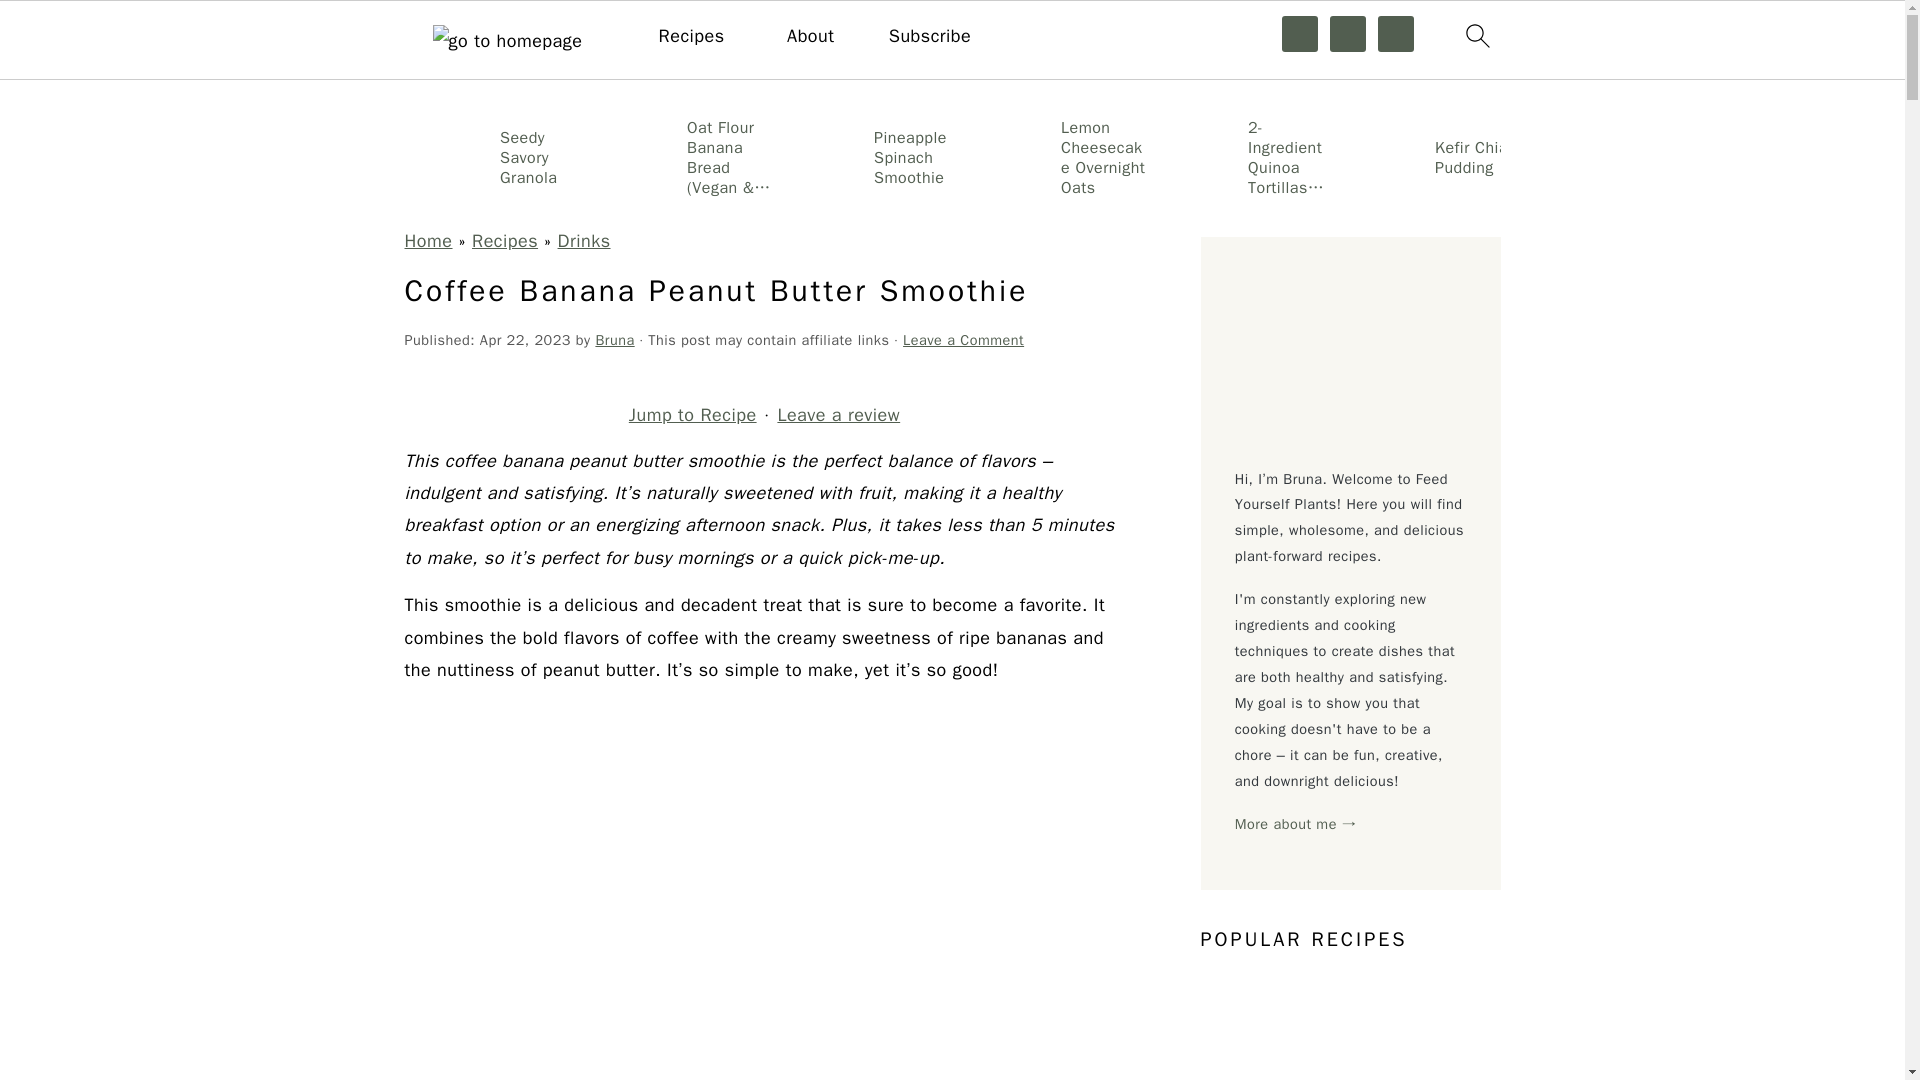 Image resolution: width=1920 pixels, height=1080 pixels. What do you see at coordinates (868, 156) in the screenshot?
I see `Pineapple Spinach Smoothie` at bounding box center [868, 156].